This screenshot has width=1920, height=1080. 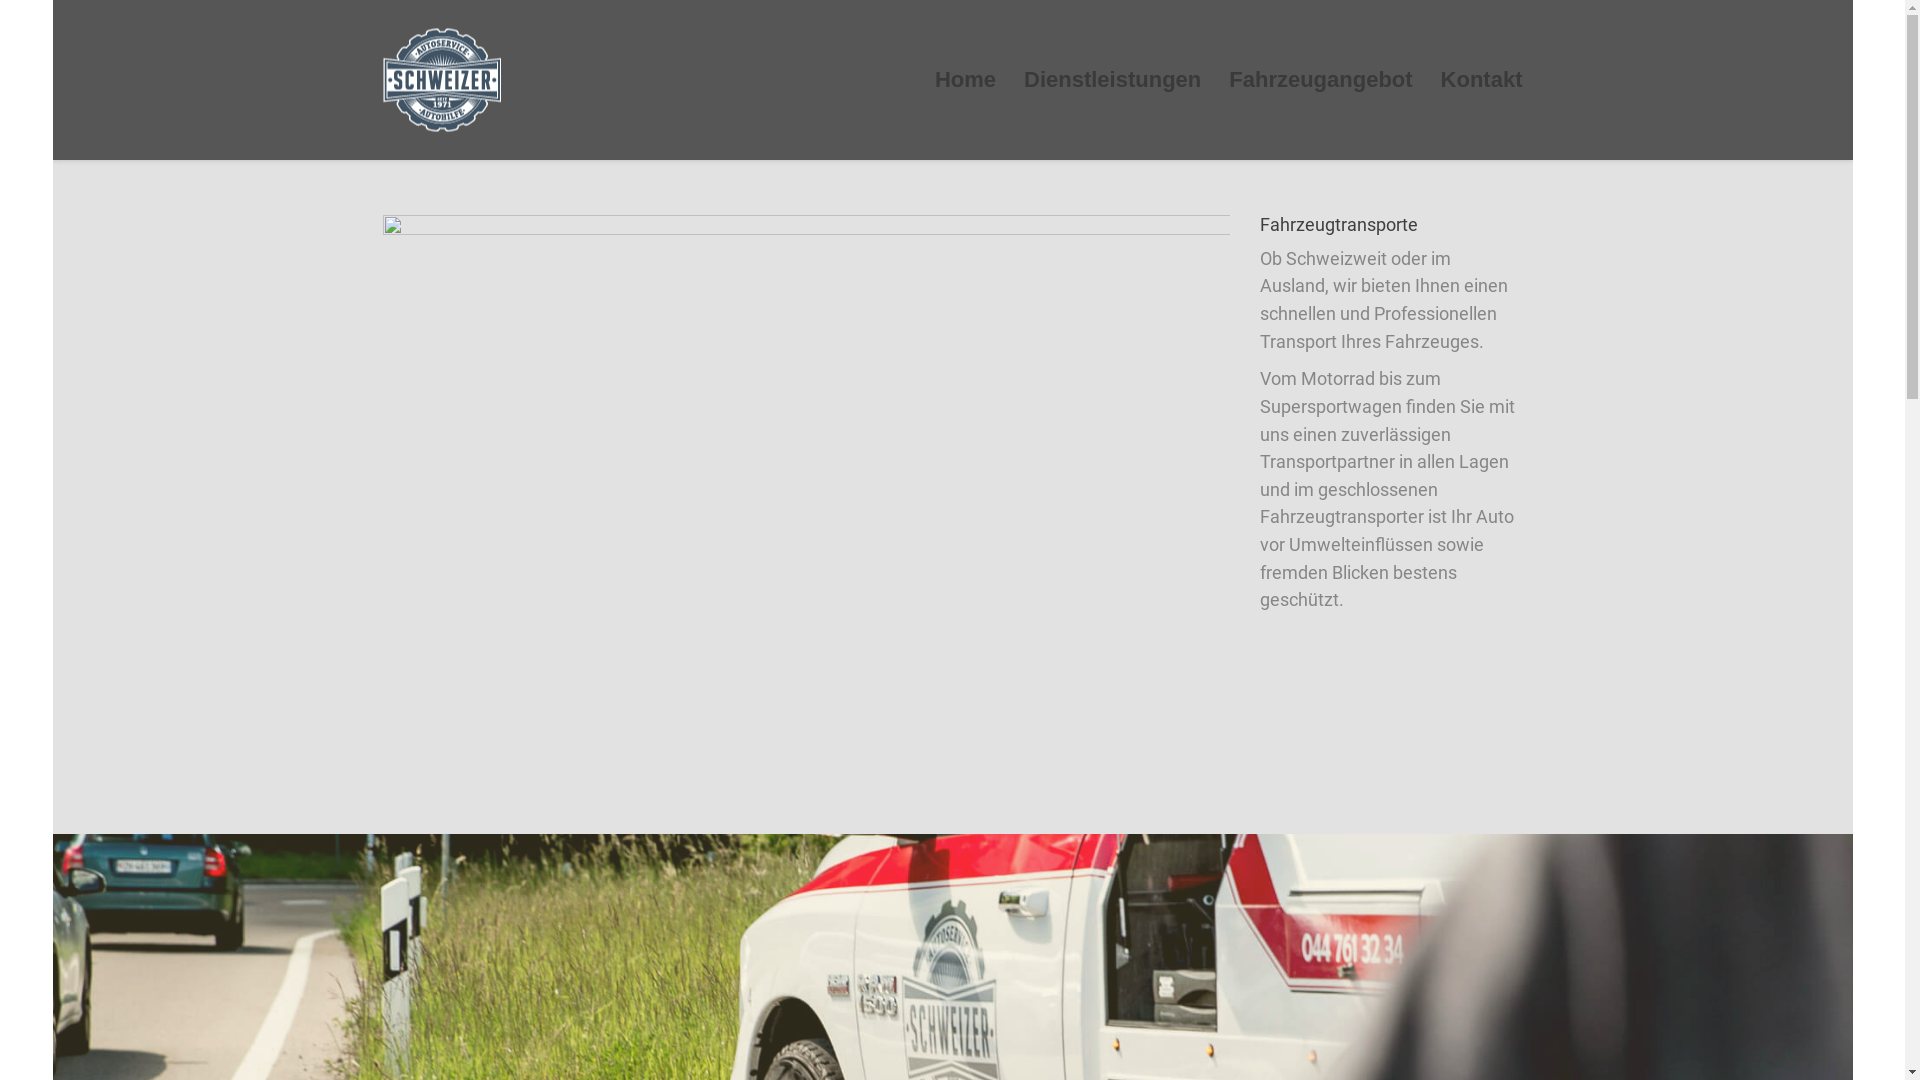 What do you see at coordinates (1112, 80) in the screenshot?
I see `Dienstleistungen` at bounding box center [1112, 80].